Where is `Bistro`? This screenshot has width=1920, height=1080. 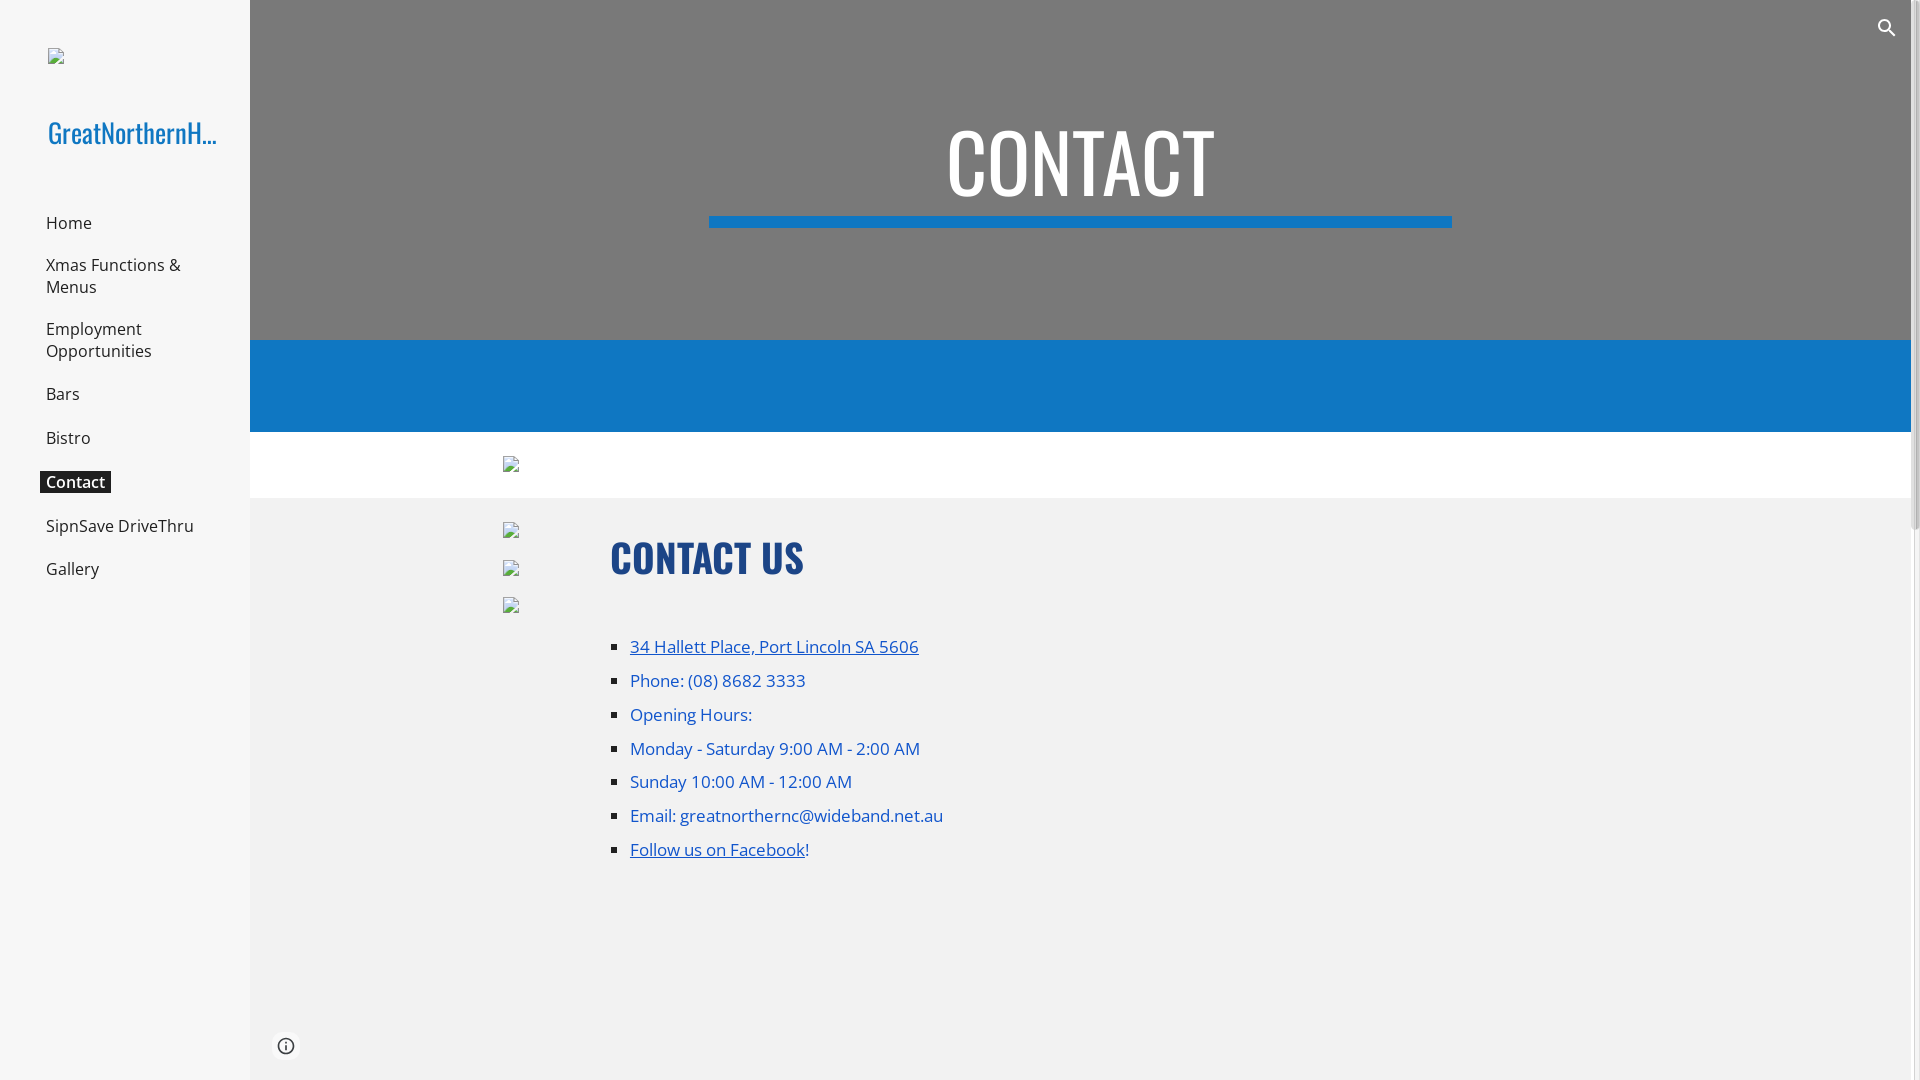
Bistro is located at coordinates (68, 438).